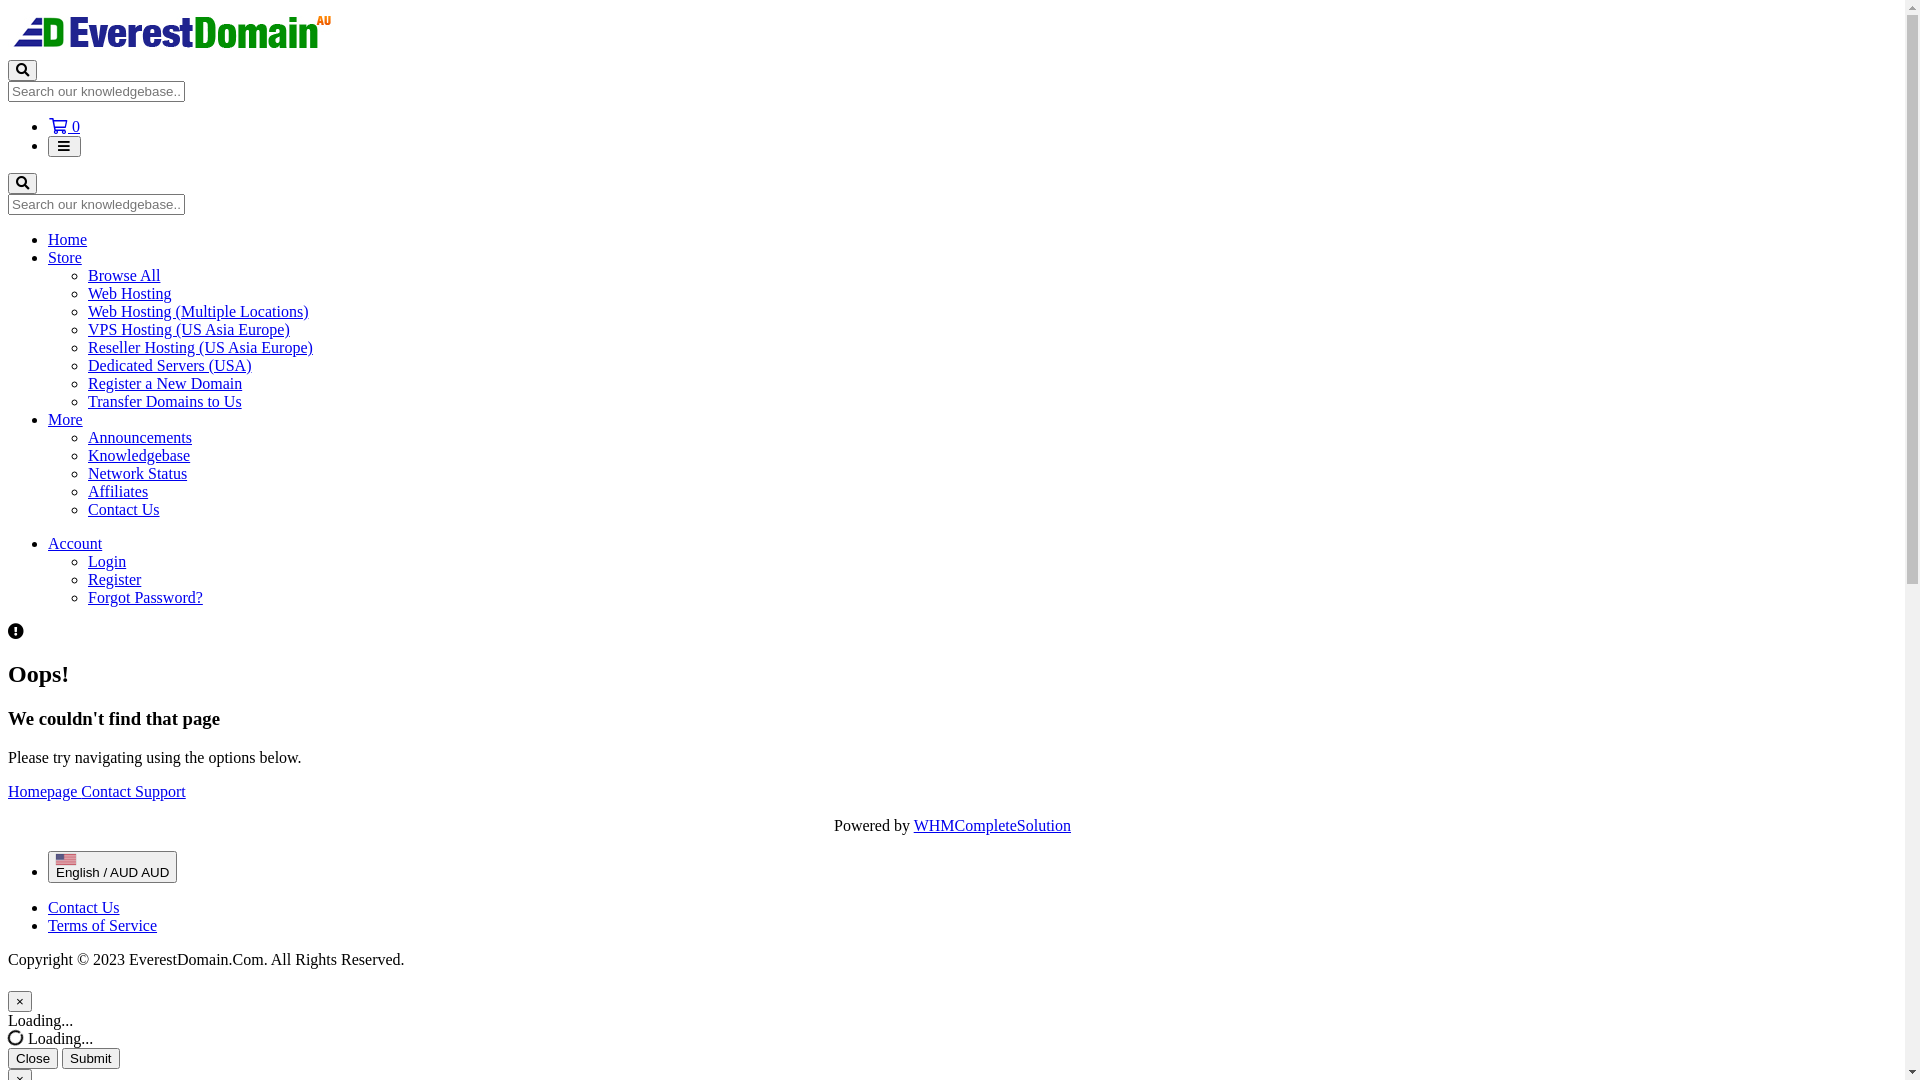  What do you see at coordinates (138, 474) in the screenshot?
I see `Network Status` at bounding box center [138, 474].